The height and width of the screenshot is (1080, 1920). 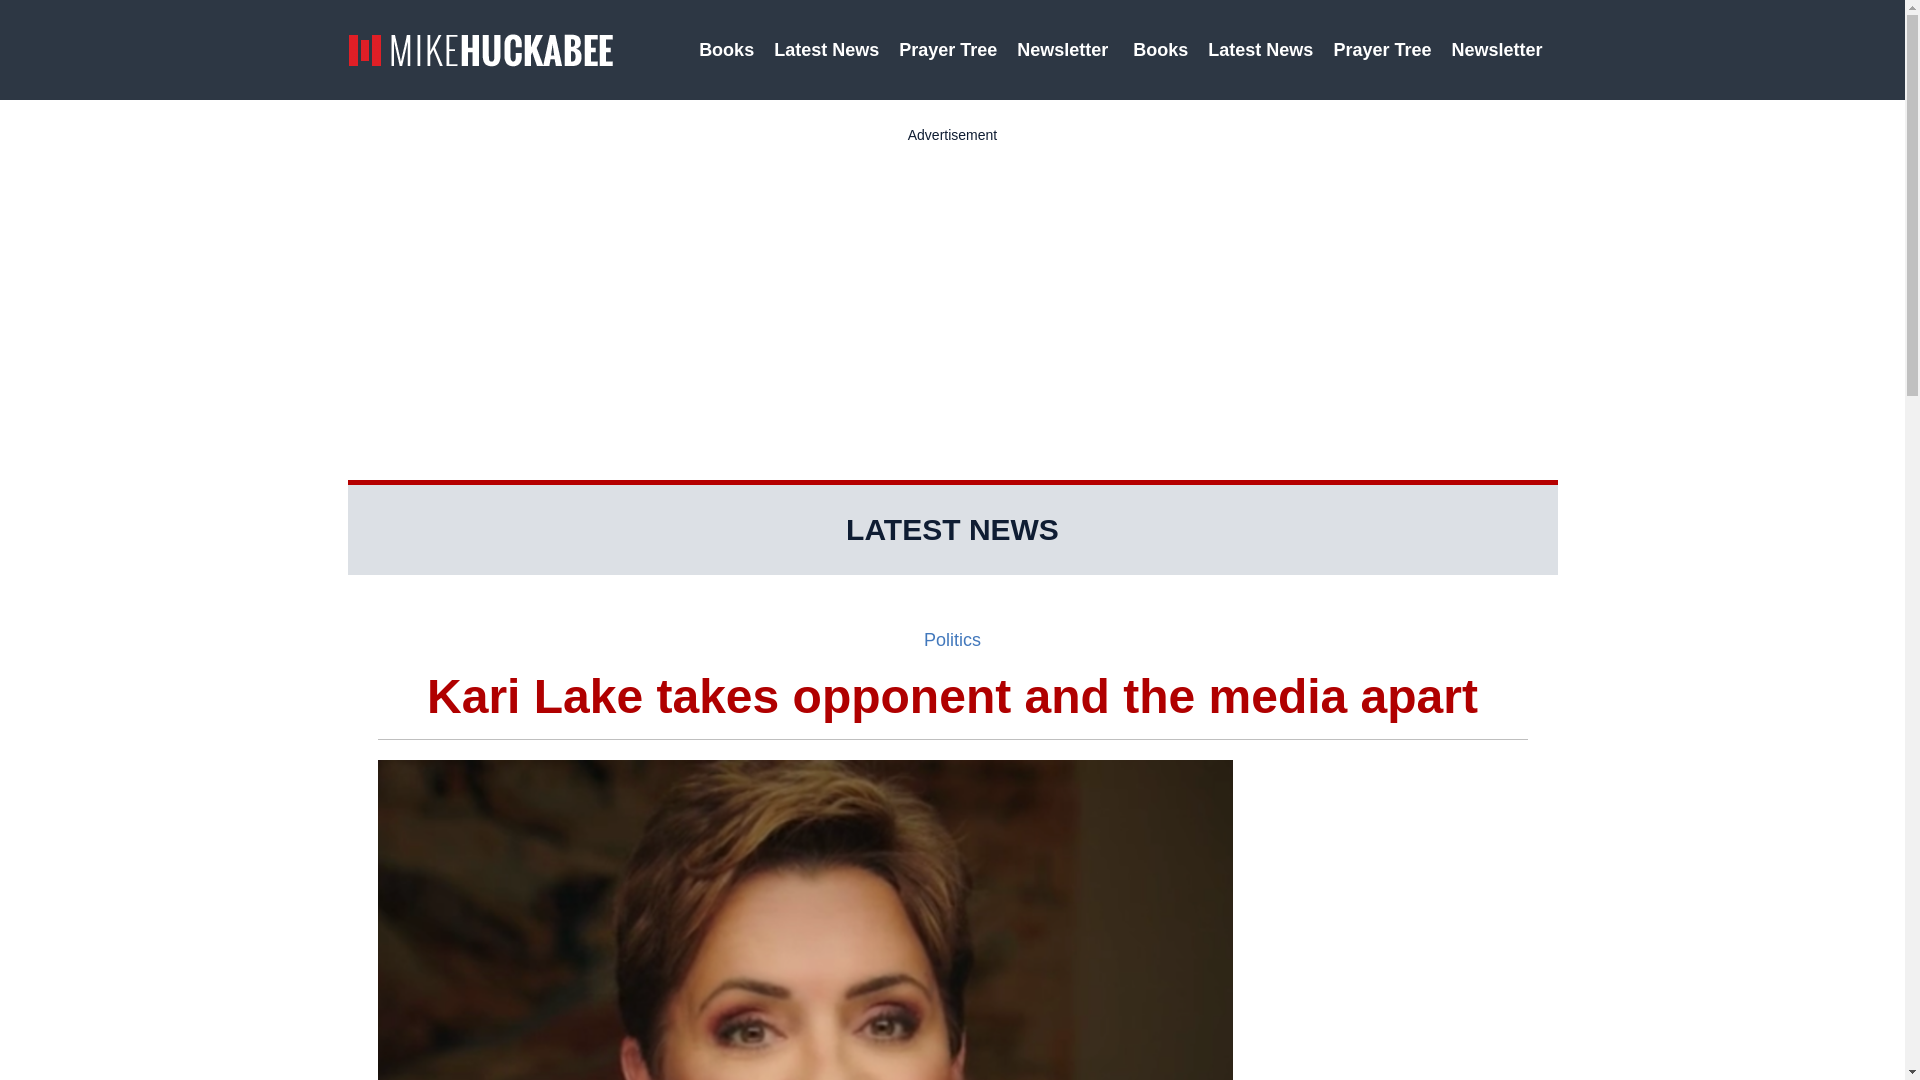 I want to click on Latest News, so click(x=826, y=50).